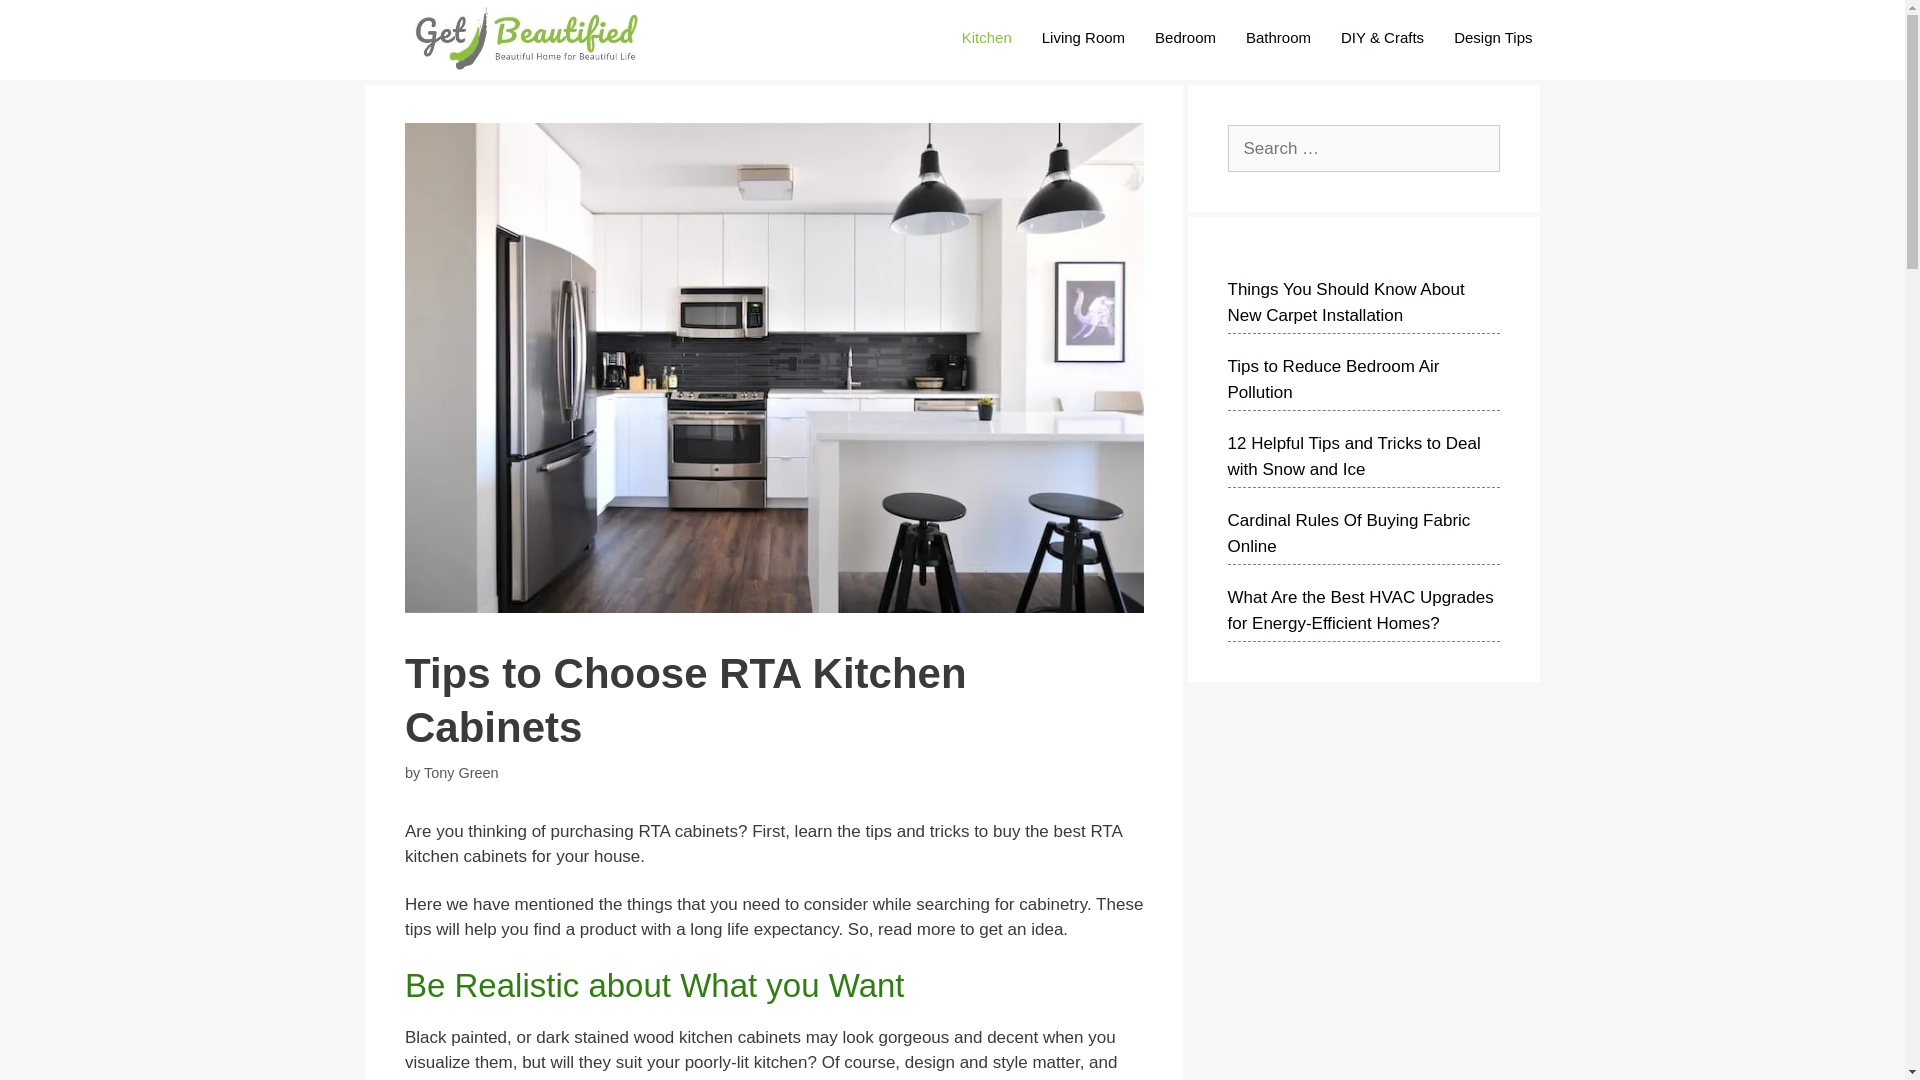  I want to click on Bedroom, so click(1185, 38).